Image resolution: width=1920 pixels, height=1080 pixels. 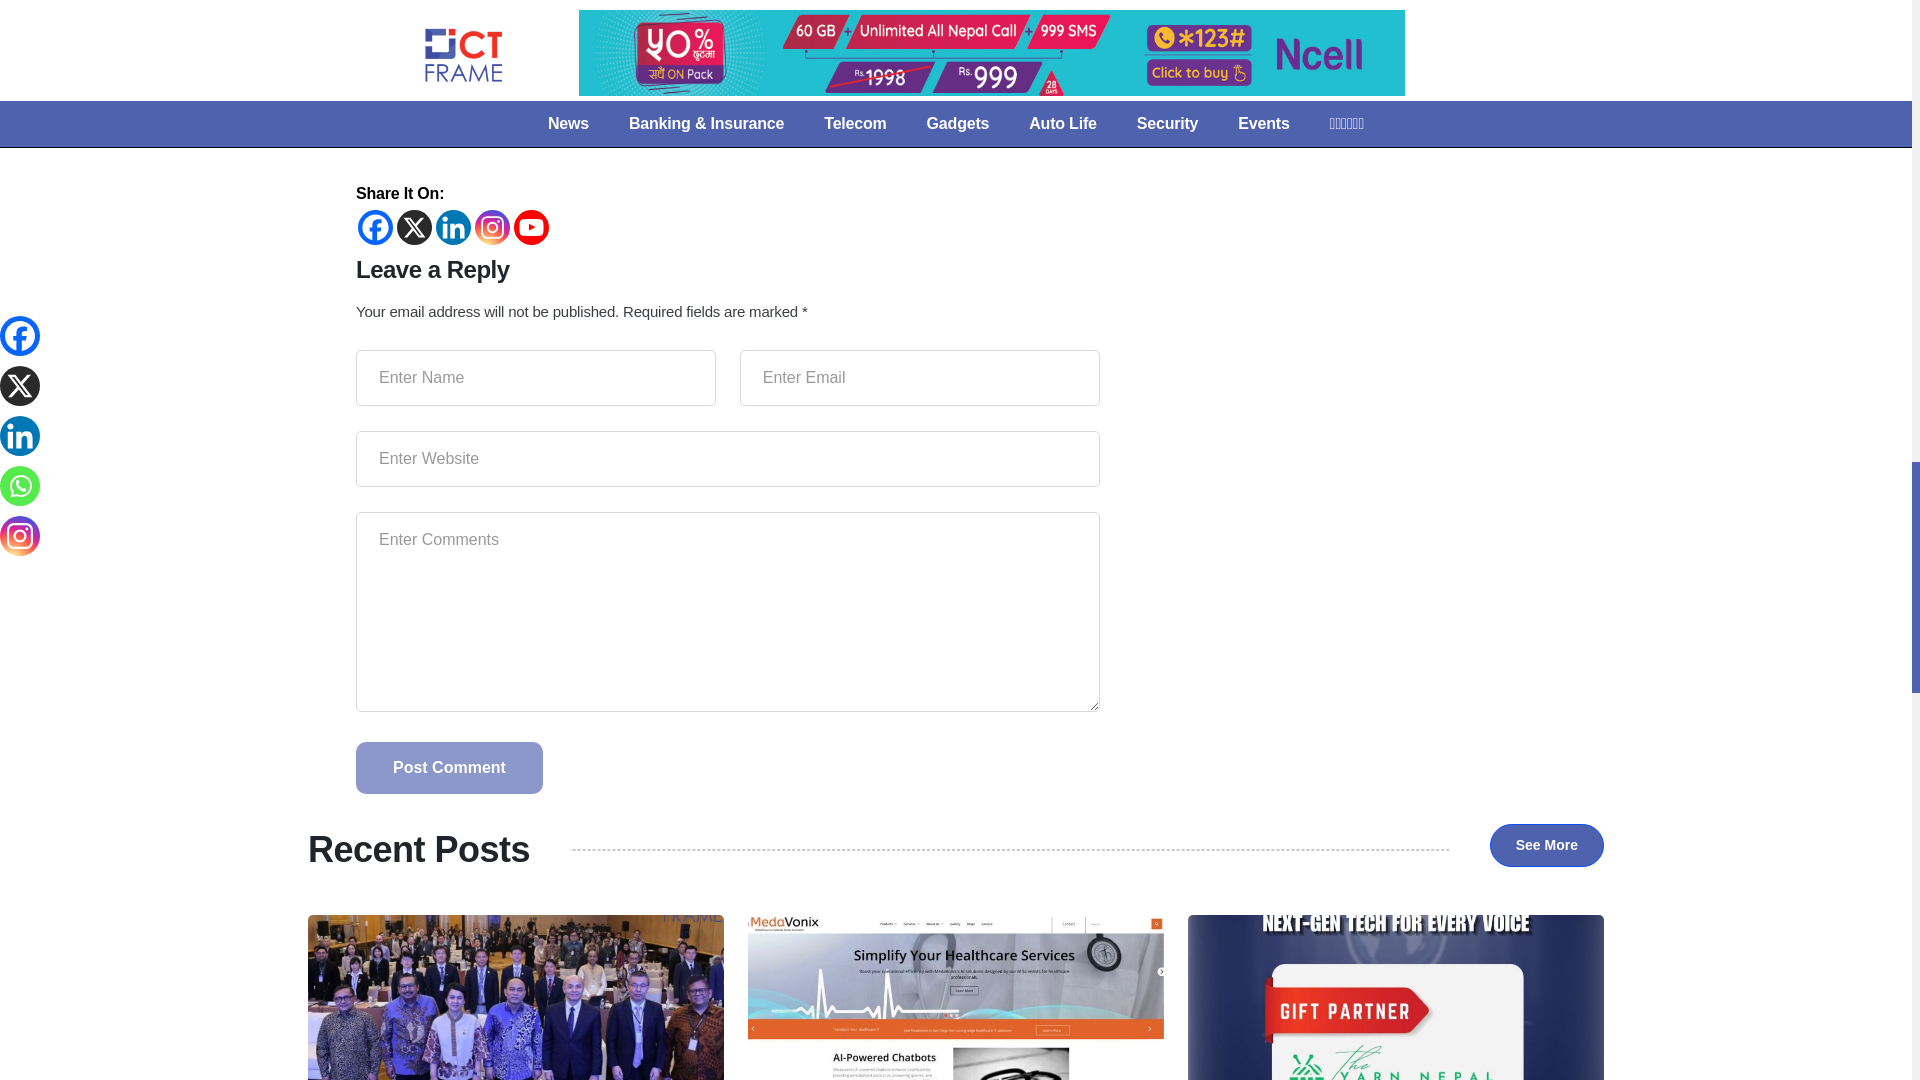 I want to click on Facebook, so click(x=375, y=227).